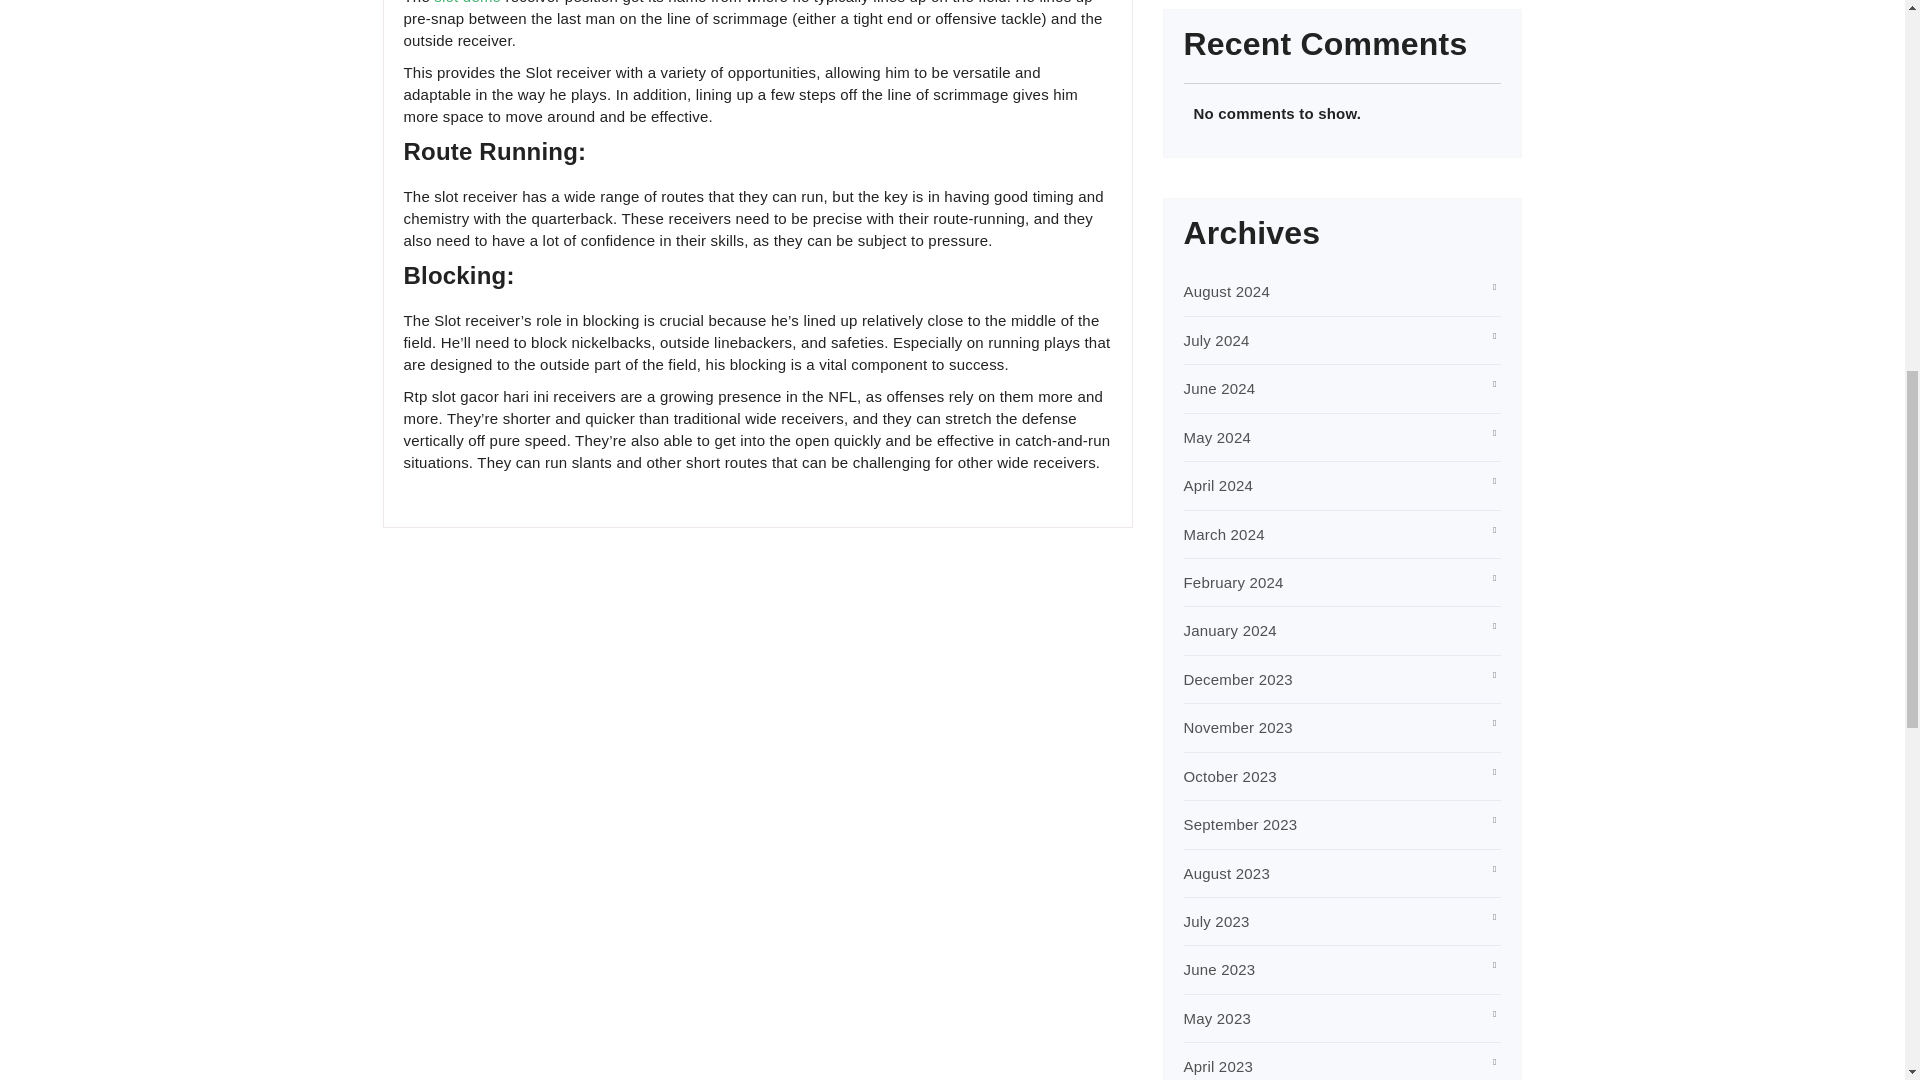 The image size is (1920, 1080). What do you see at coordinates (1224, 534) in the screenshot?
I see `March 2024` at bounding box center [1224, 534].